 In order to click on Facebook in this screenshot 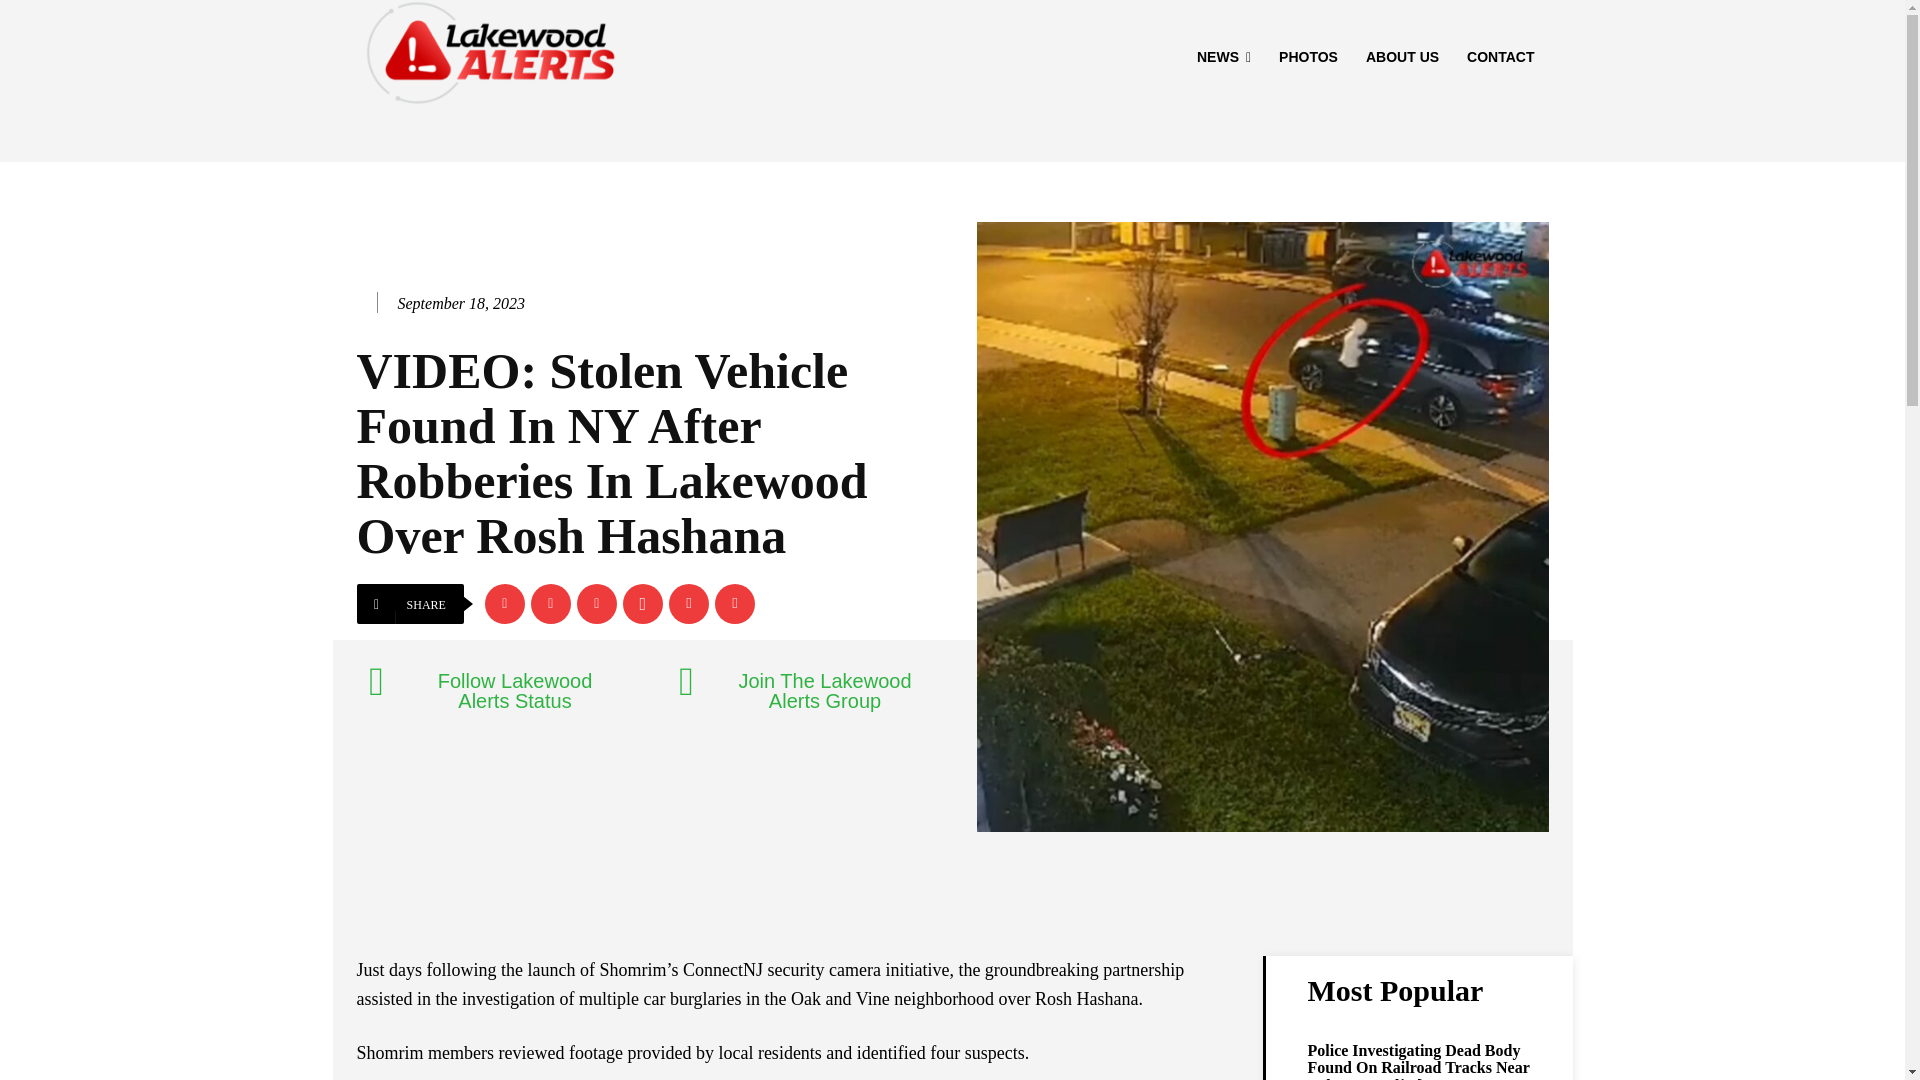, I will do `click(504, 604)`.